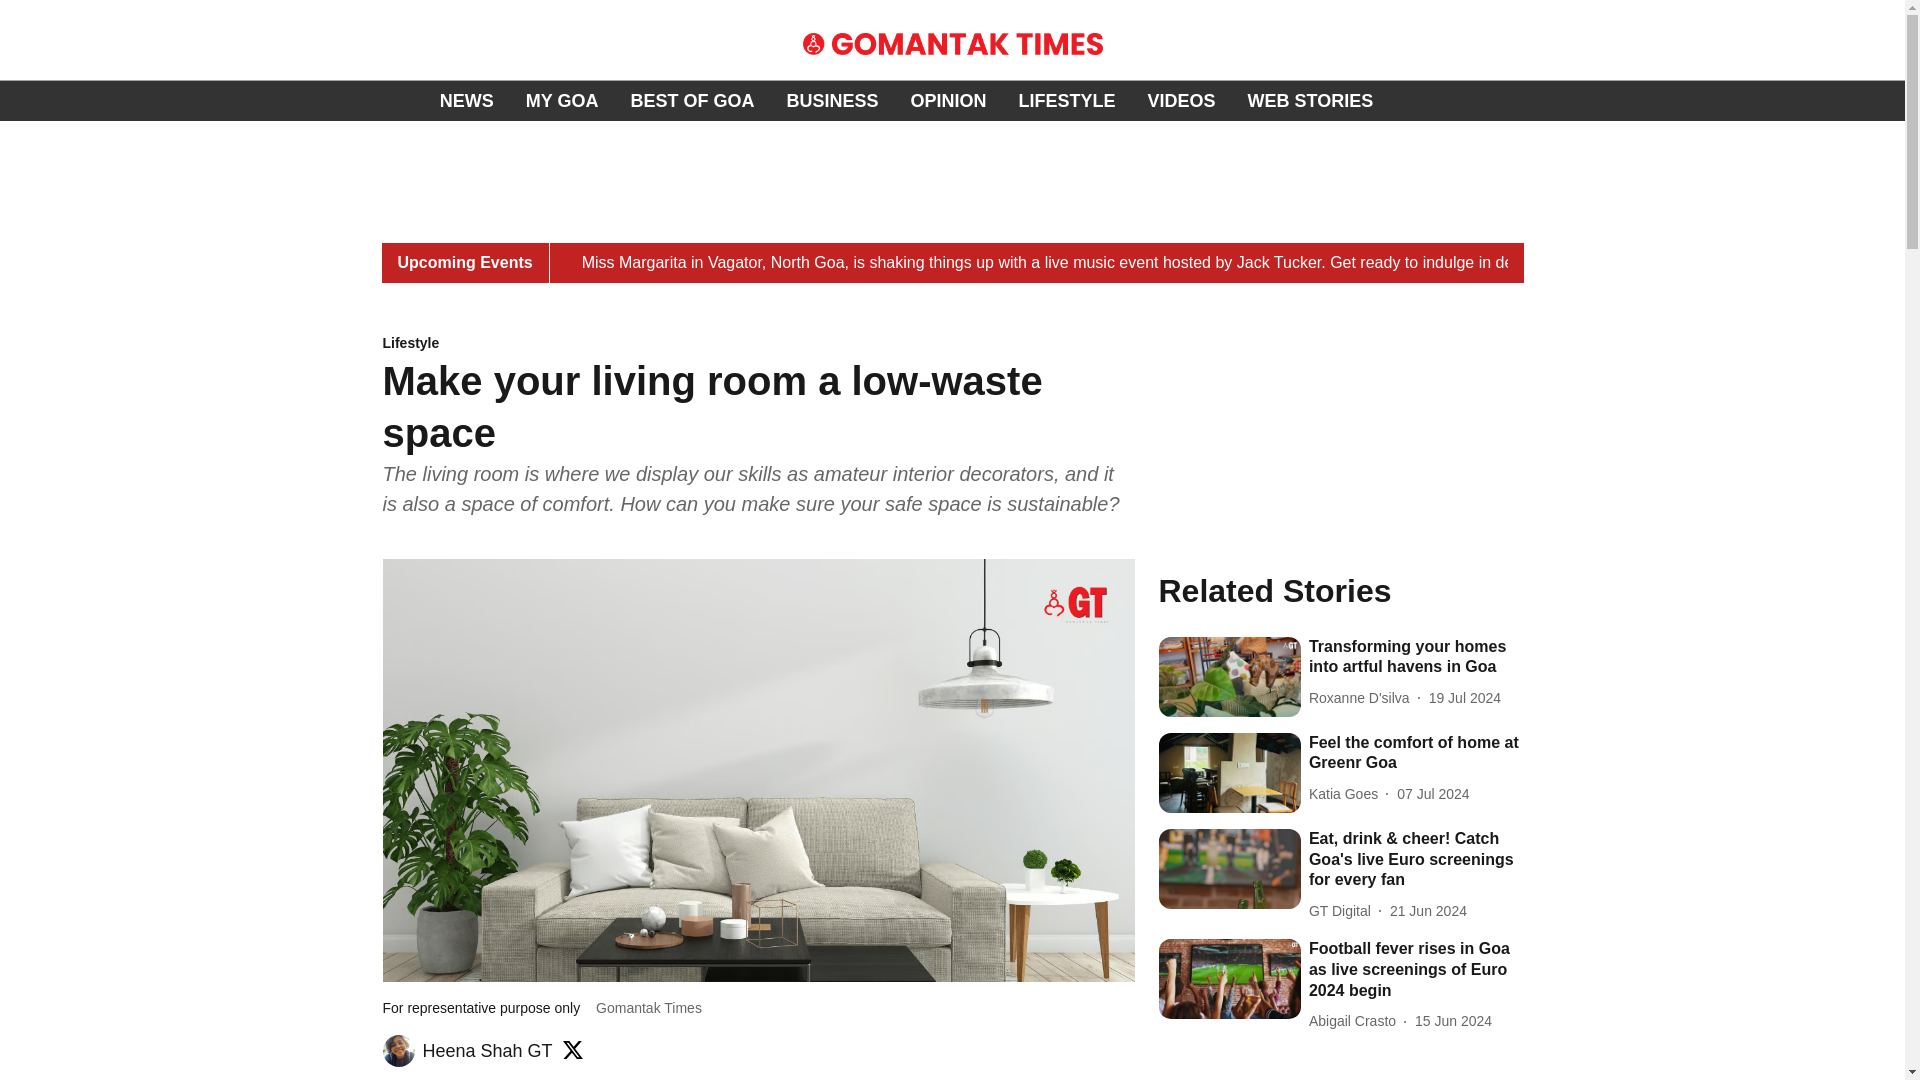 The image size is (1920, 1080). I want to click on 2024-07-19 06:18, so click(1464, 698).